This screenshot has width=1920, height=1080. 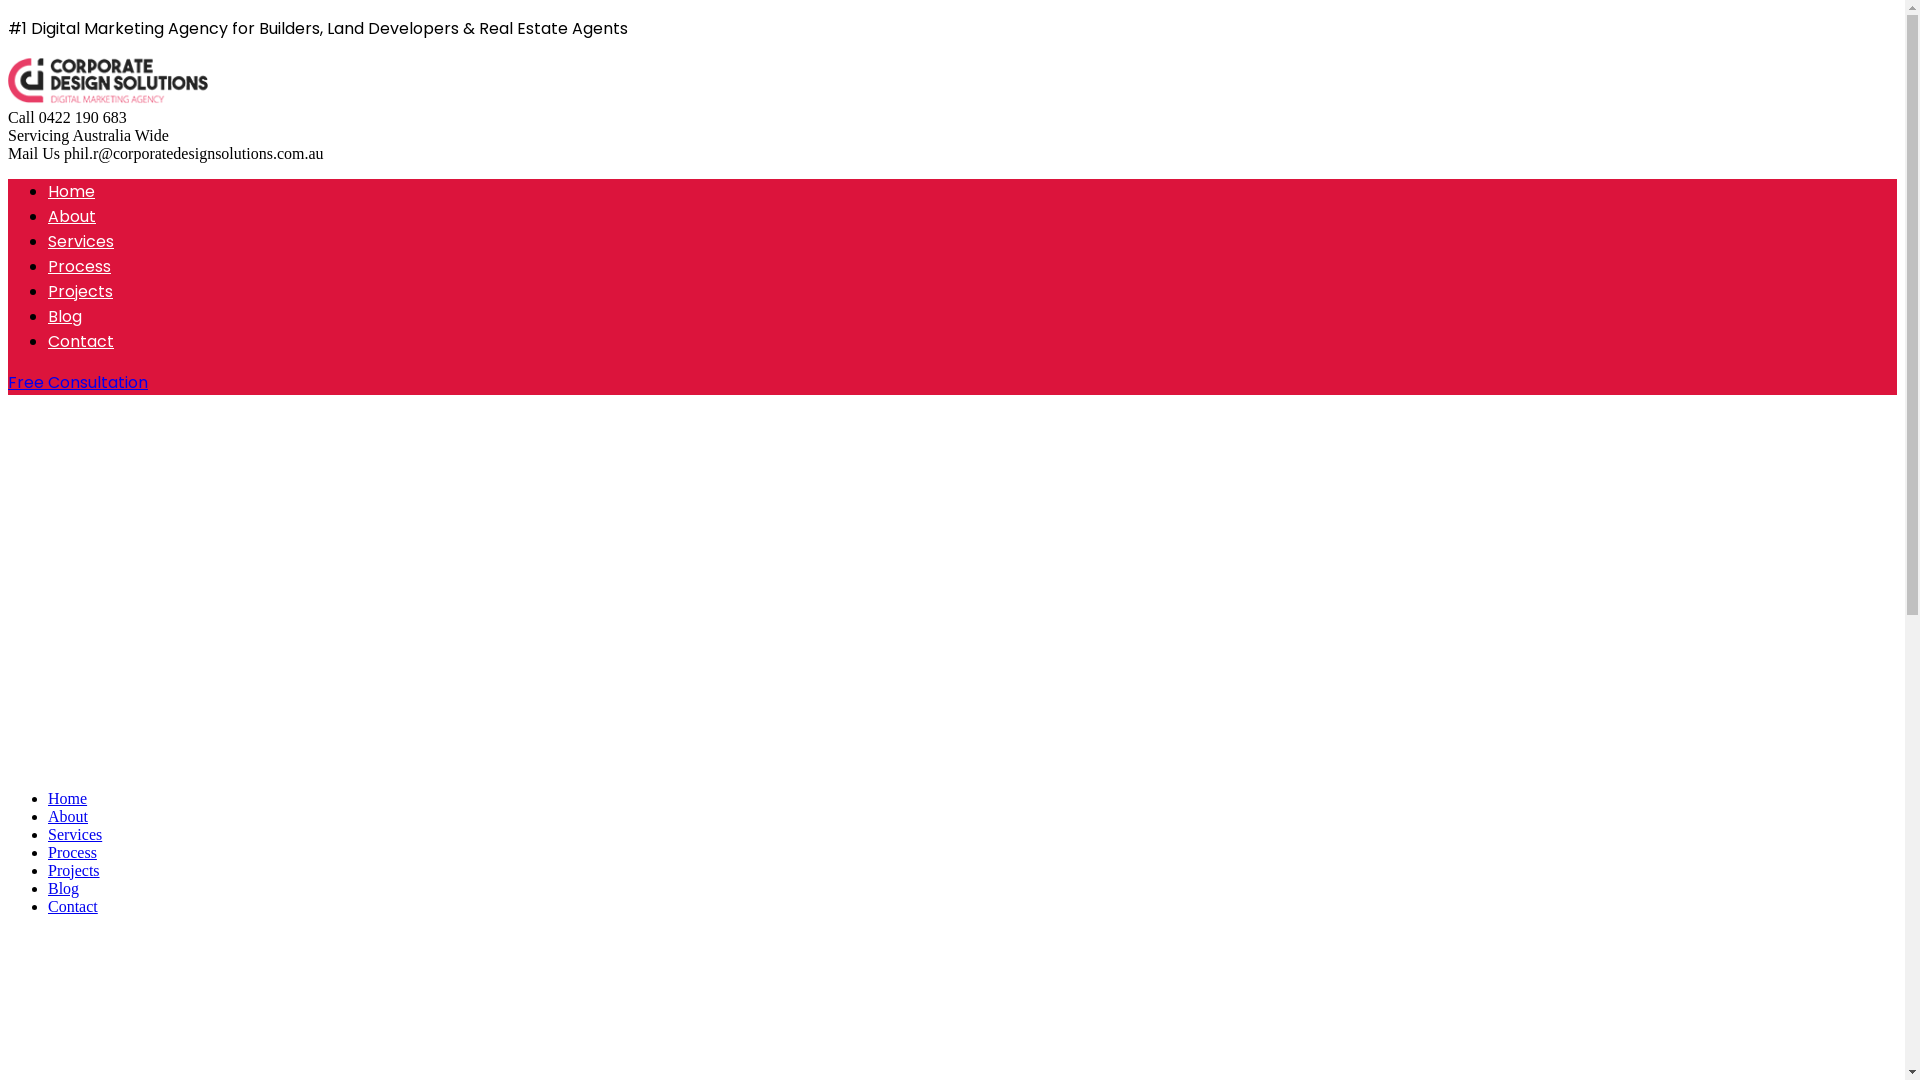 What do you see at coordinates (72, 216) in the screenshot?
I see `About` at bounding box center [72, 216].